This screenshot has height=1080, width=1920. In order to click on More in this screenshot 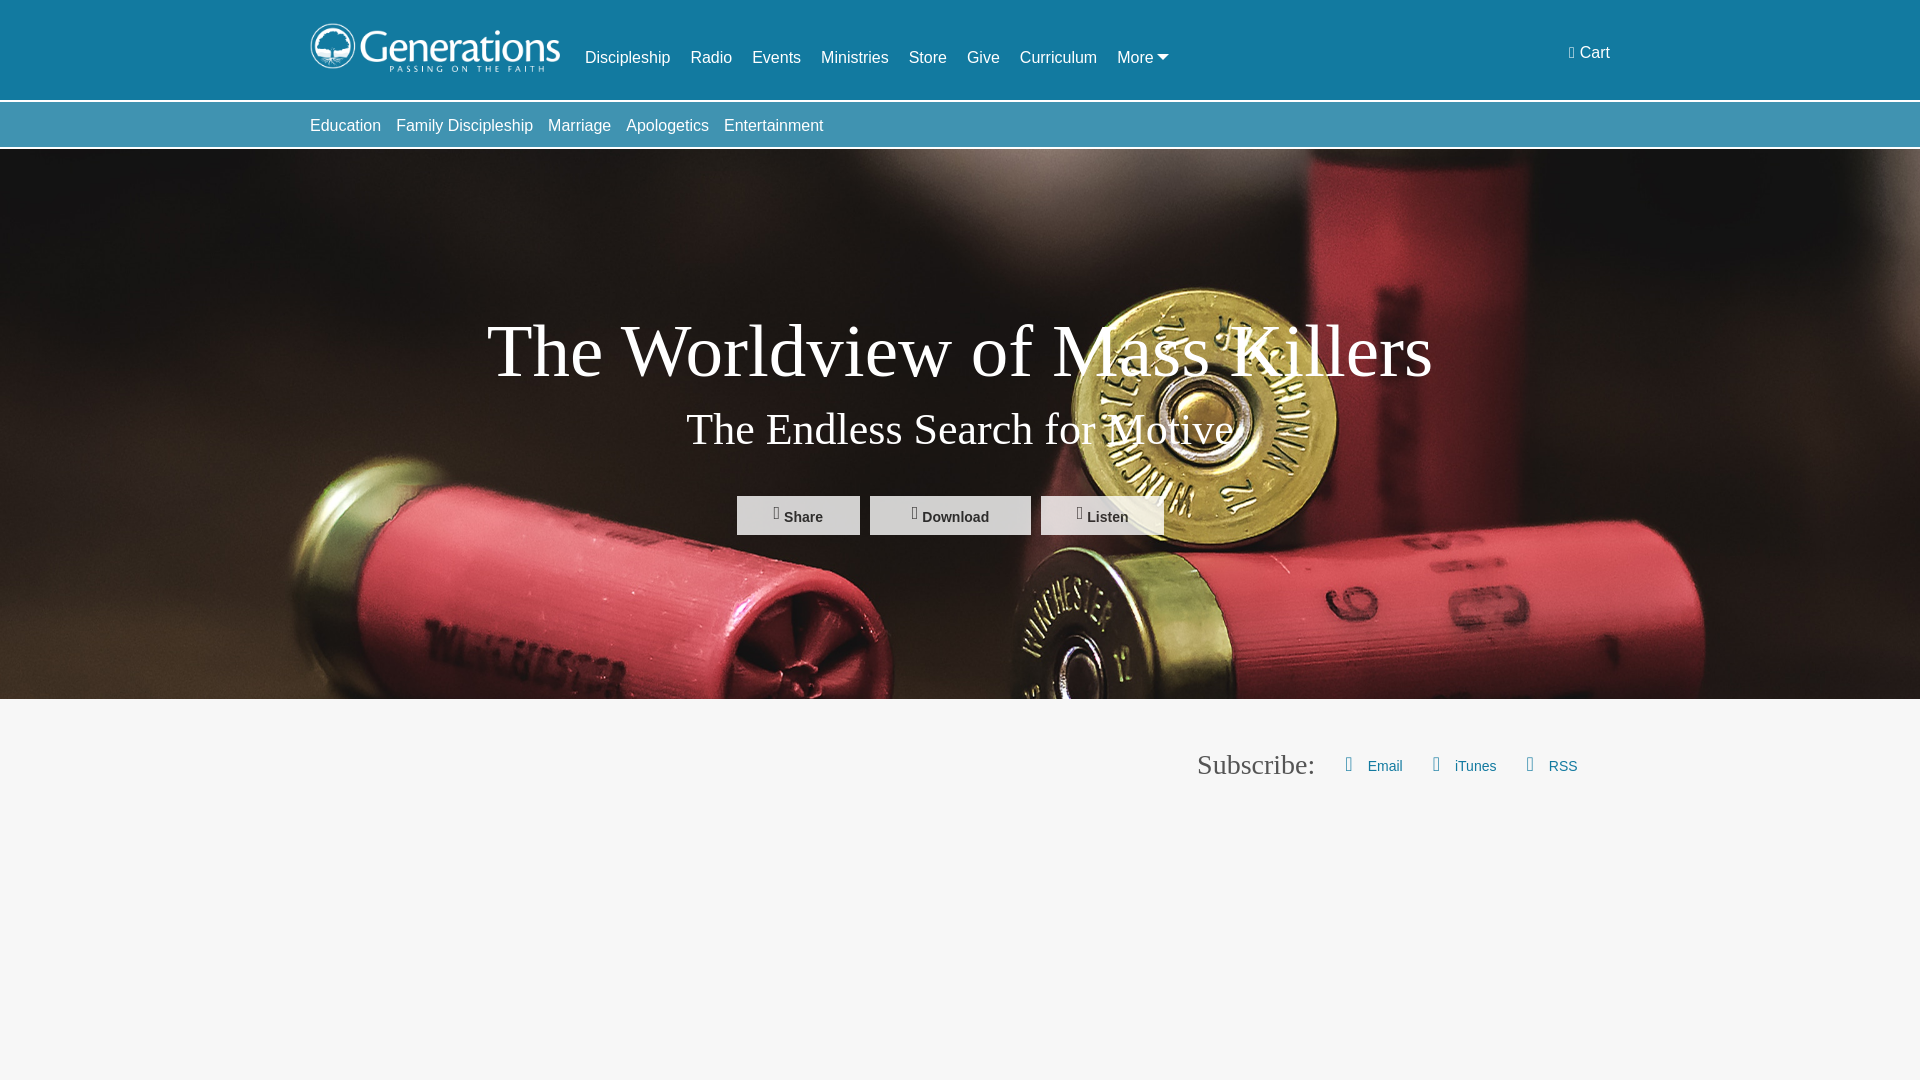, I will do `click(1135, 56)`.